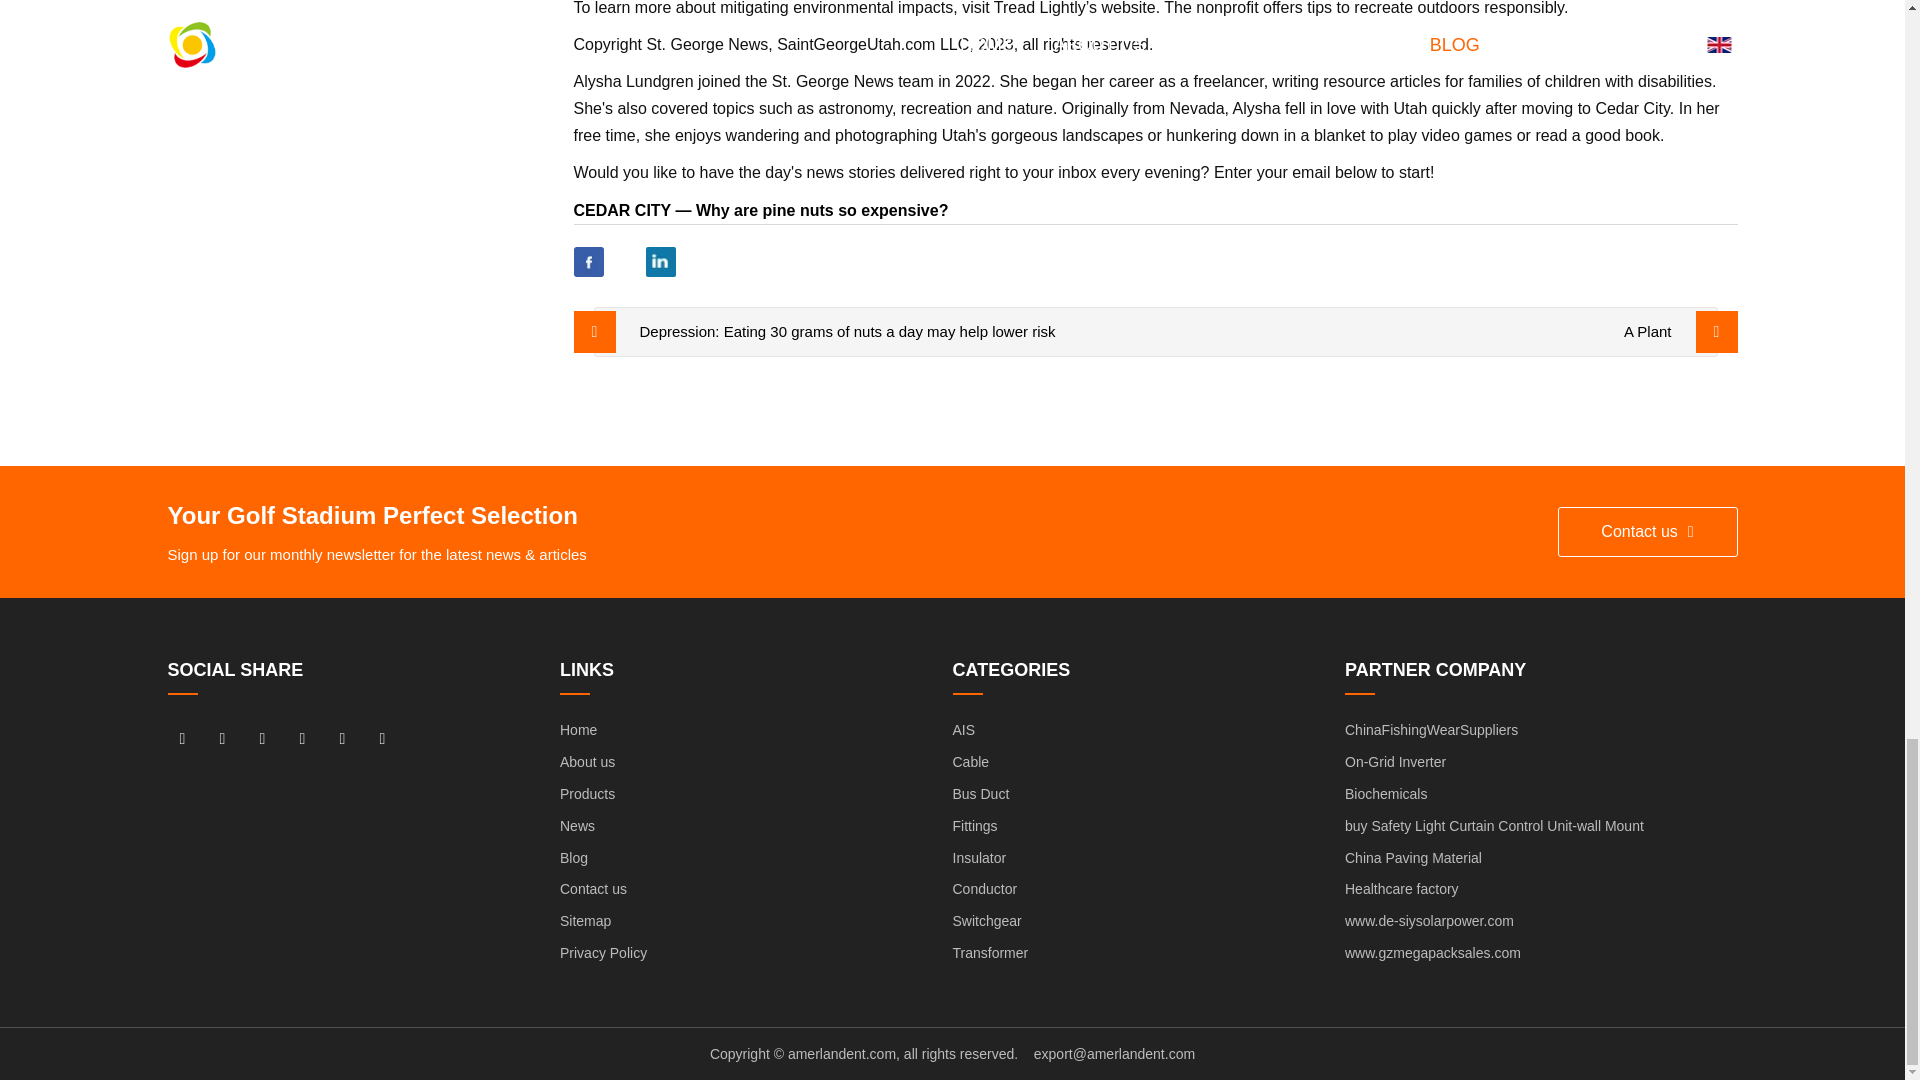  Describe the element at coordinates (733, 262) in the screenshot. I see `Print` at that location.